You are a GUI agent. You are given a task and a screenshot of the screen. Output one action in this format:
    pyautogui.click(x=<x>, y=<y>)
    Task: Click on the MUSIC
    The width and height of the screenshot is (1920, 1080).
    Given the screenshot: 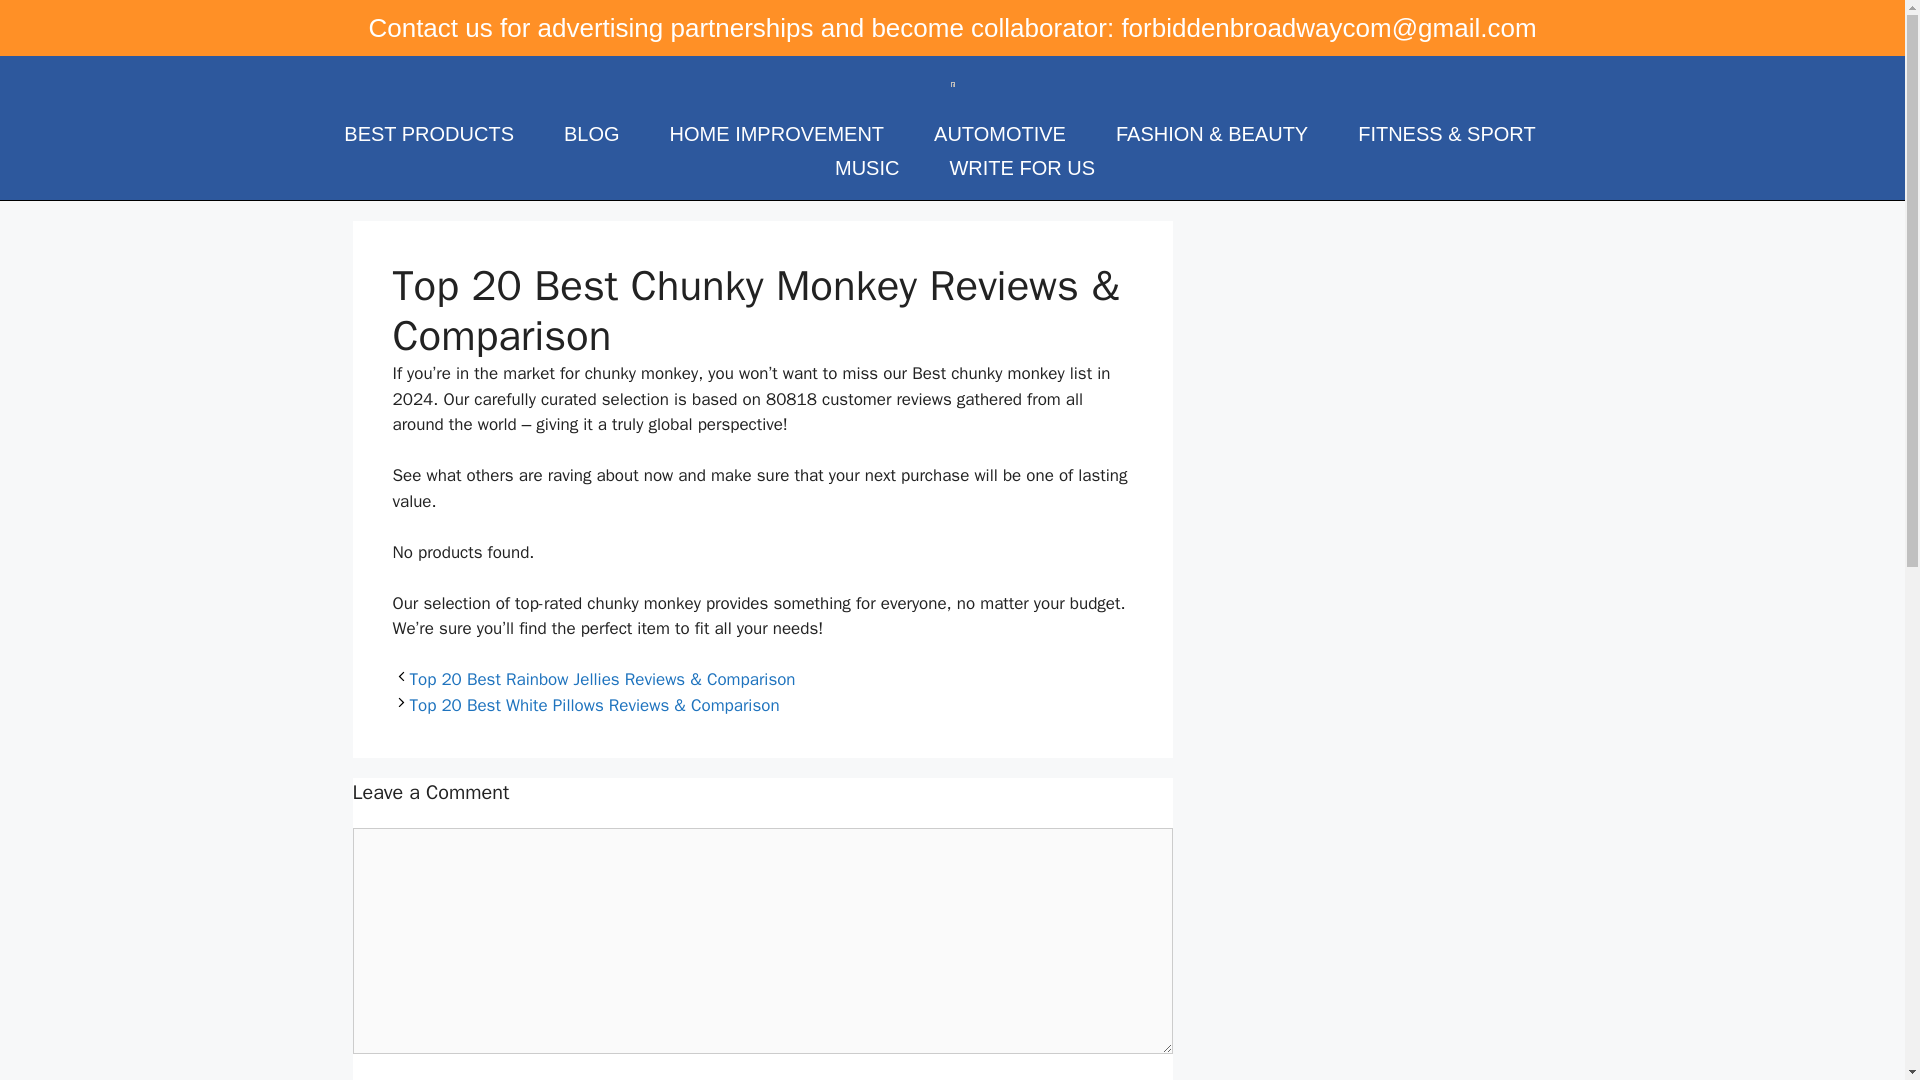 What is the action you would take?
    pyautogui.click(x=866, y=166)
    